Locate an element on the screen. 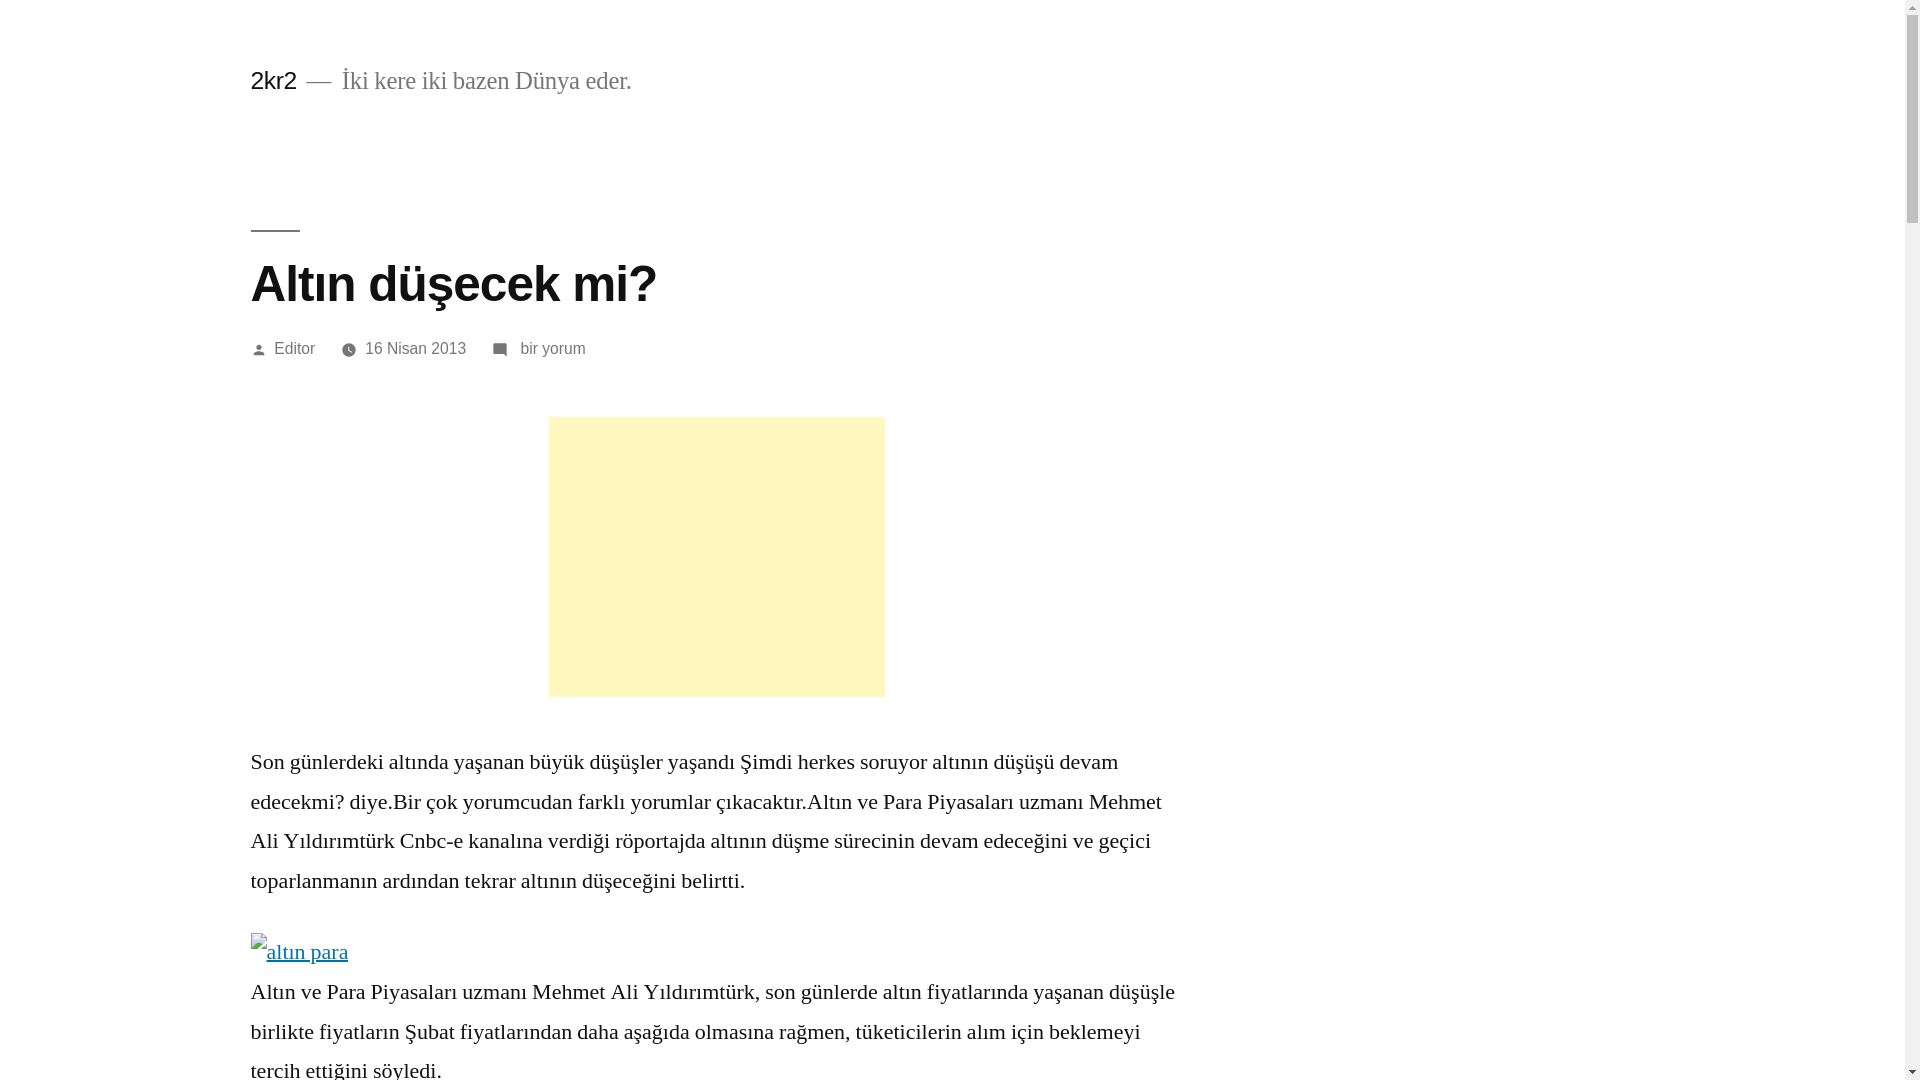 This screenshot has height=1080, width=1920. 16 Nisan 2013 is located at coordinates (416, 348).